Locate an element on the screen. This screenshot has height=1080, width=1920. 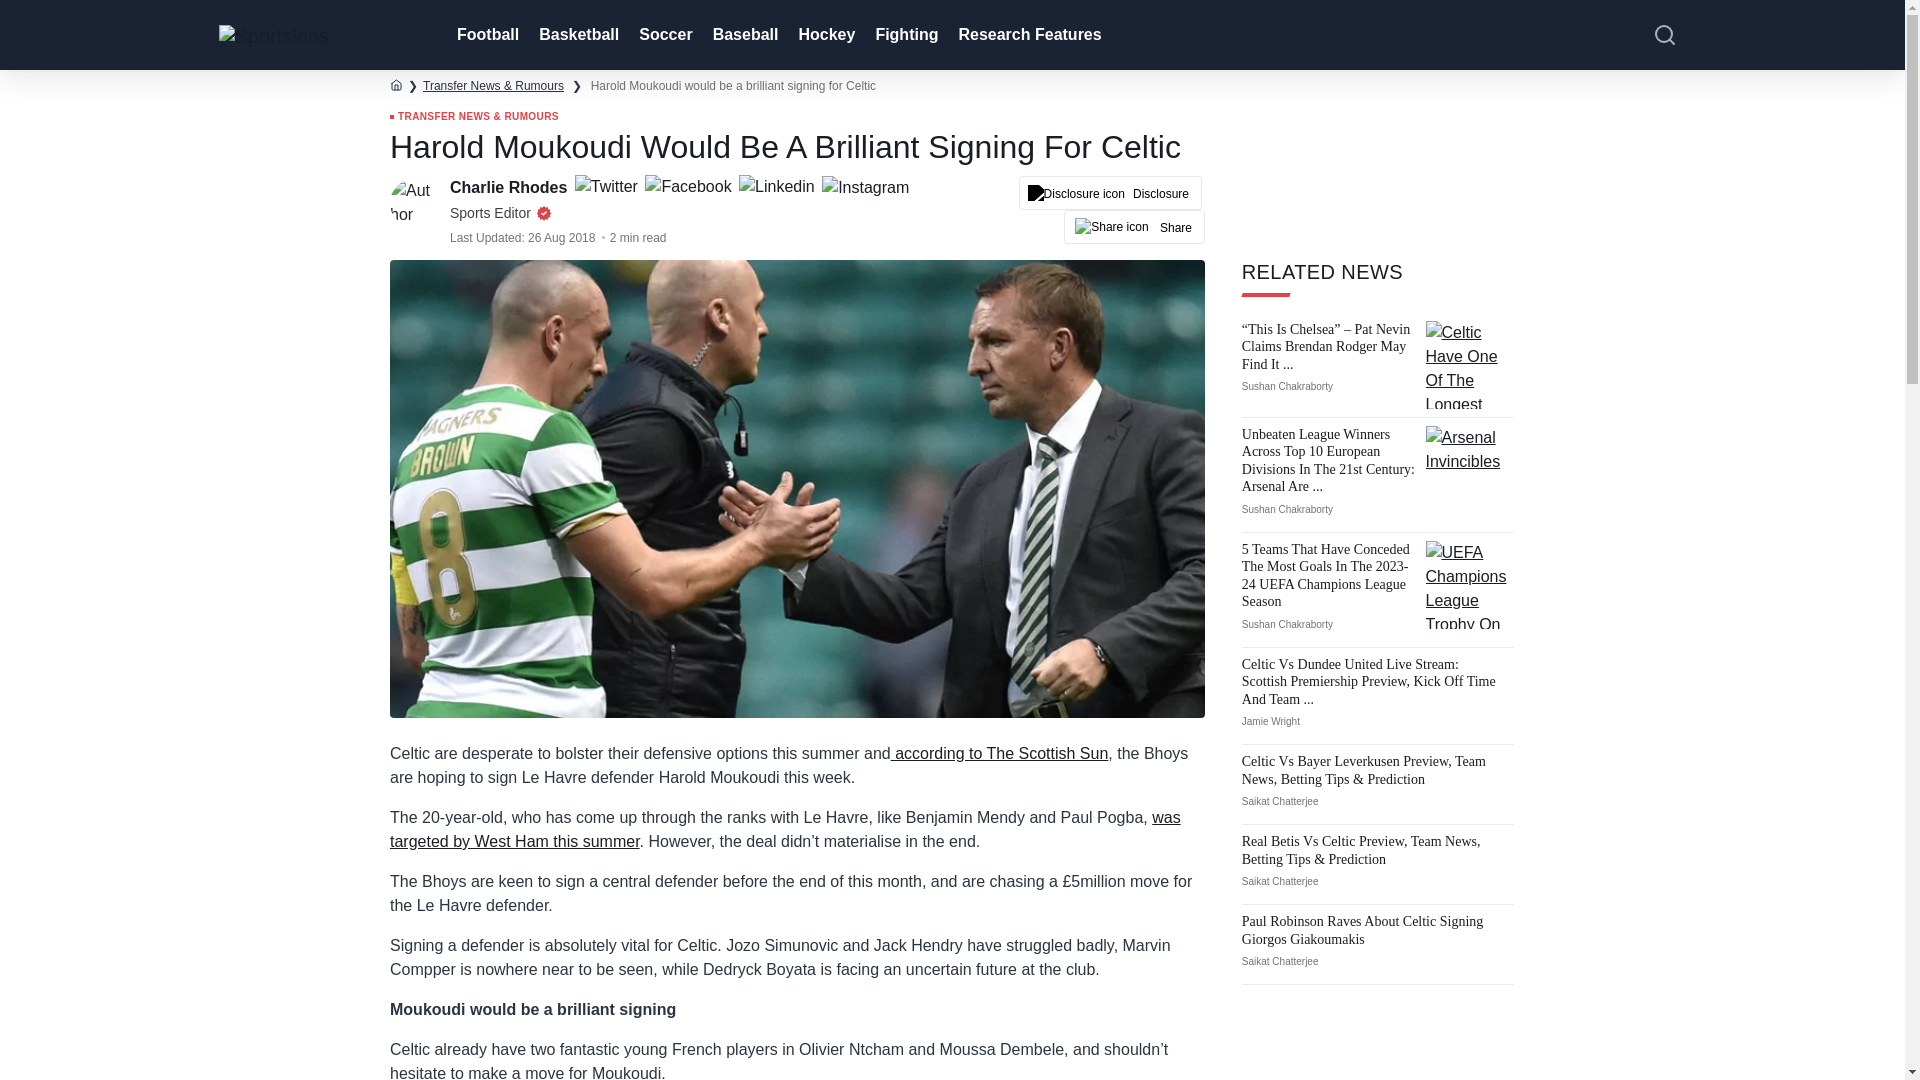
Basketball is located at coordinates (576, 35).